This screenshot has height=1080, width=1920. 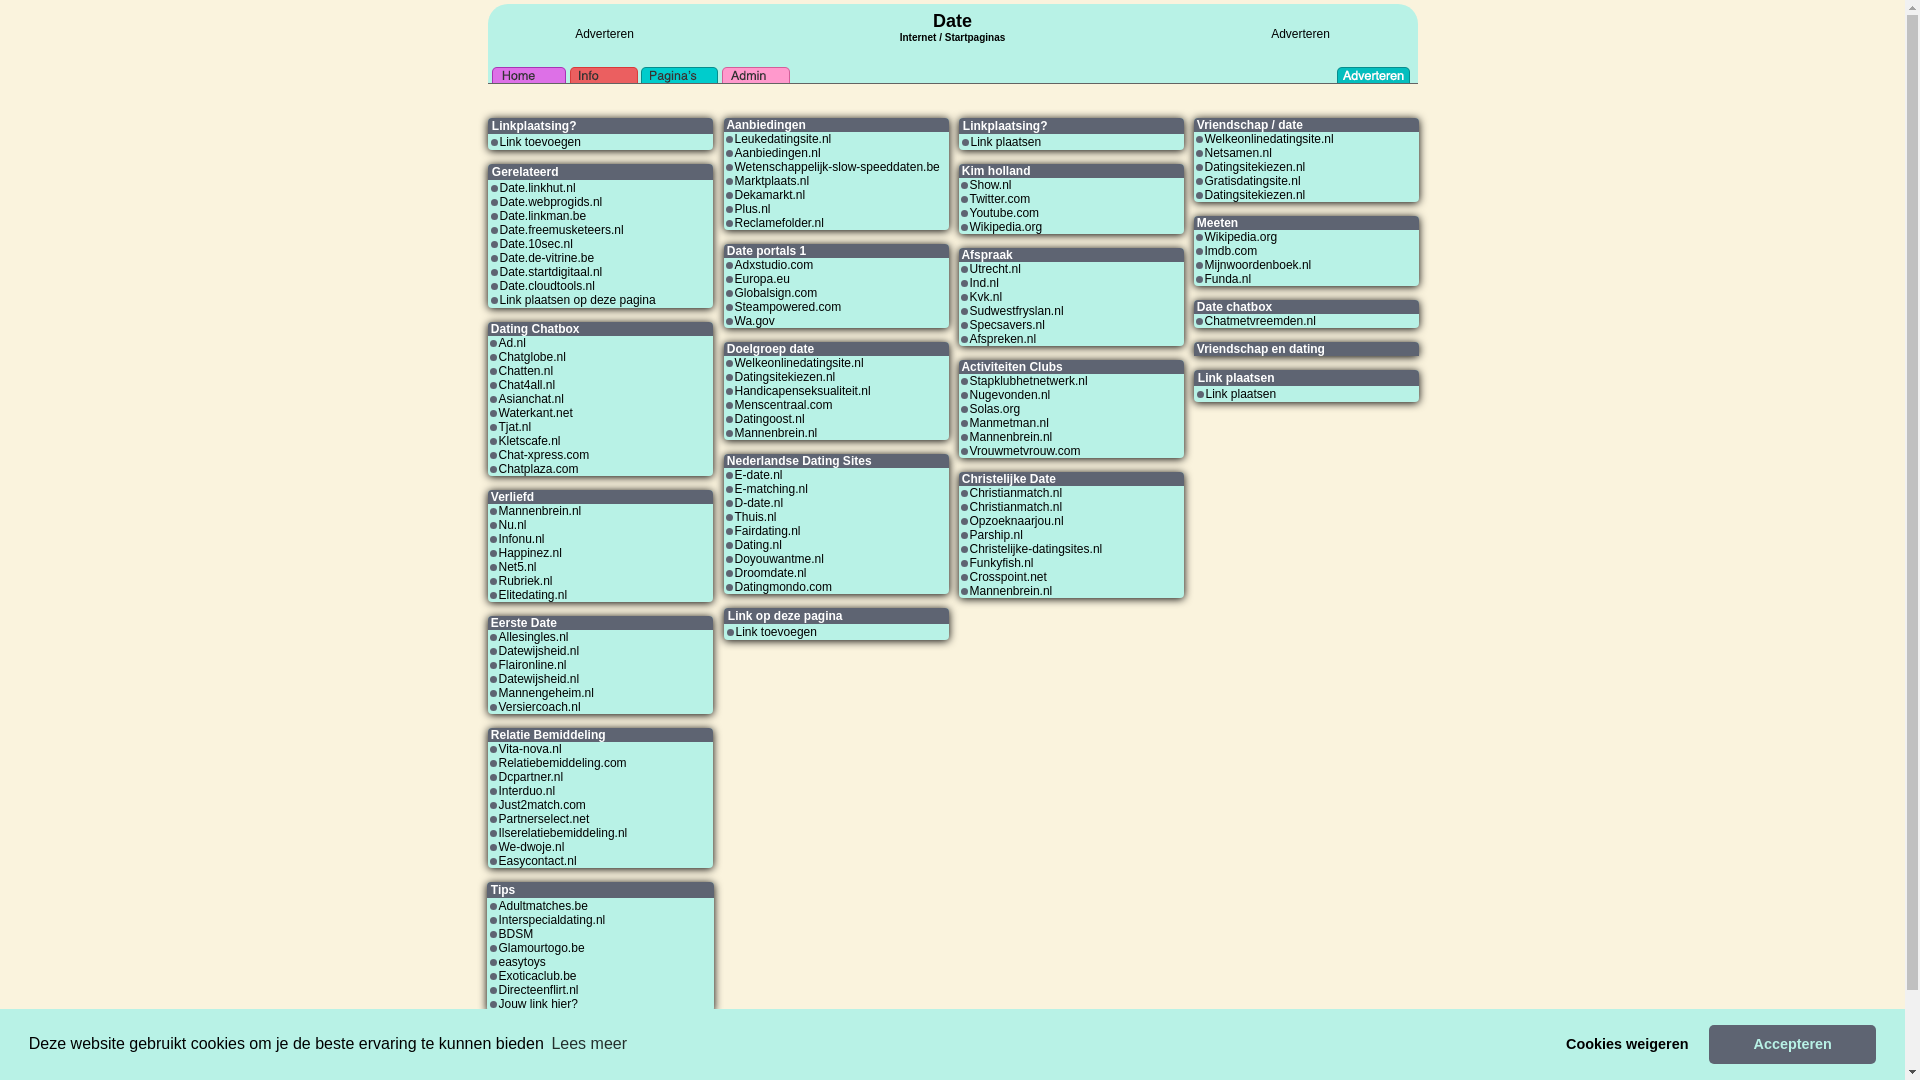 What do you see at coordinates (1006, 227) in the screenshot?
I see `Wikipedia.org` at bounding box center [1006, 227].